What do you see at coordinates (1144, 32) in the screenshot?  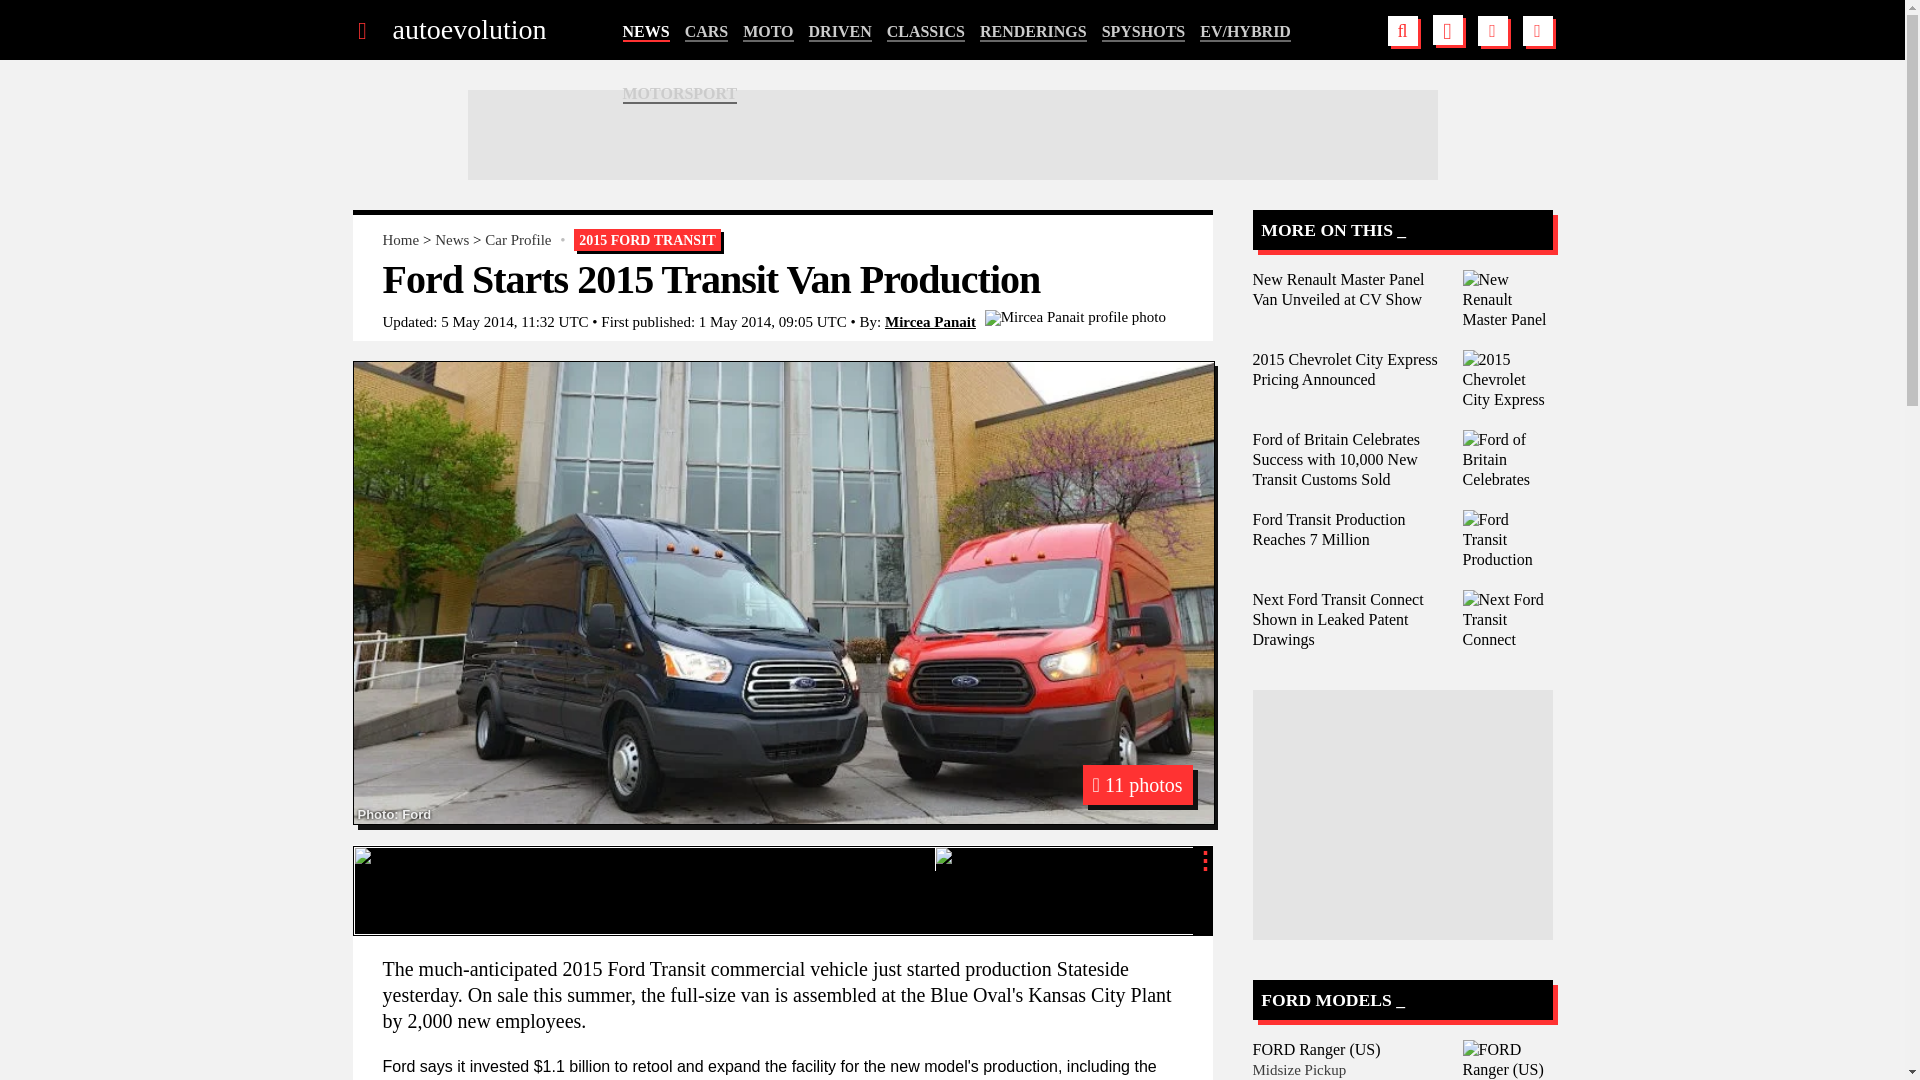 I see `SPYSHOTS` at bounding box center [1144, 32].